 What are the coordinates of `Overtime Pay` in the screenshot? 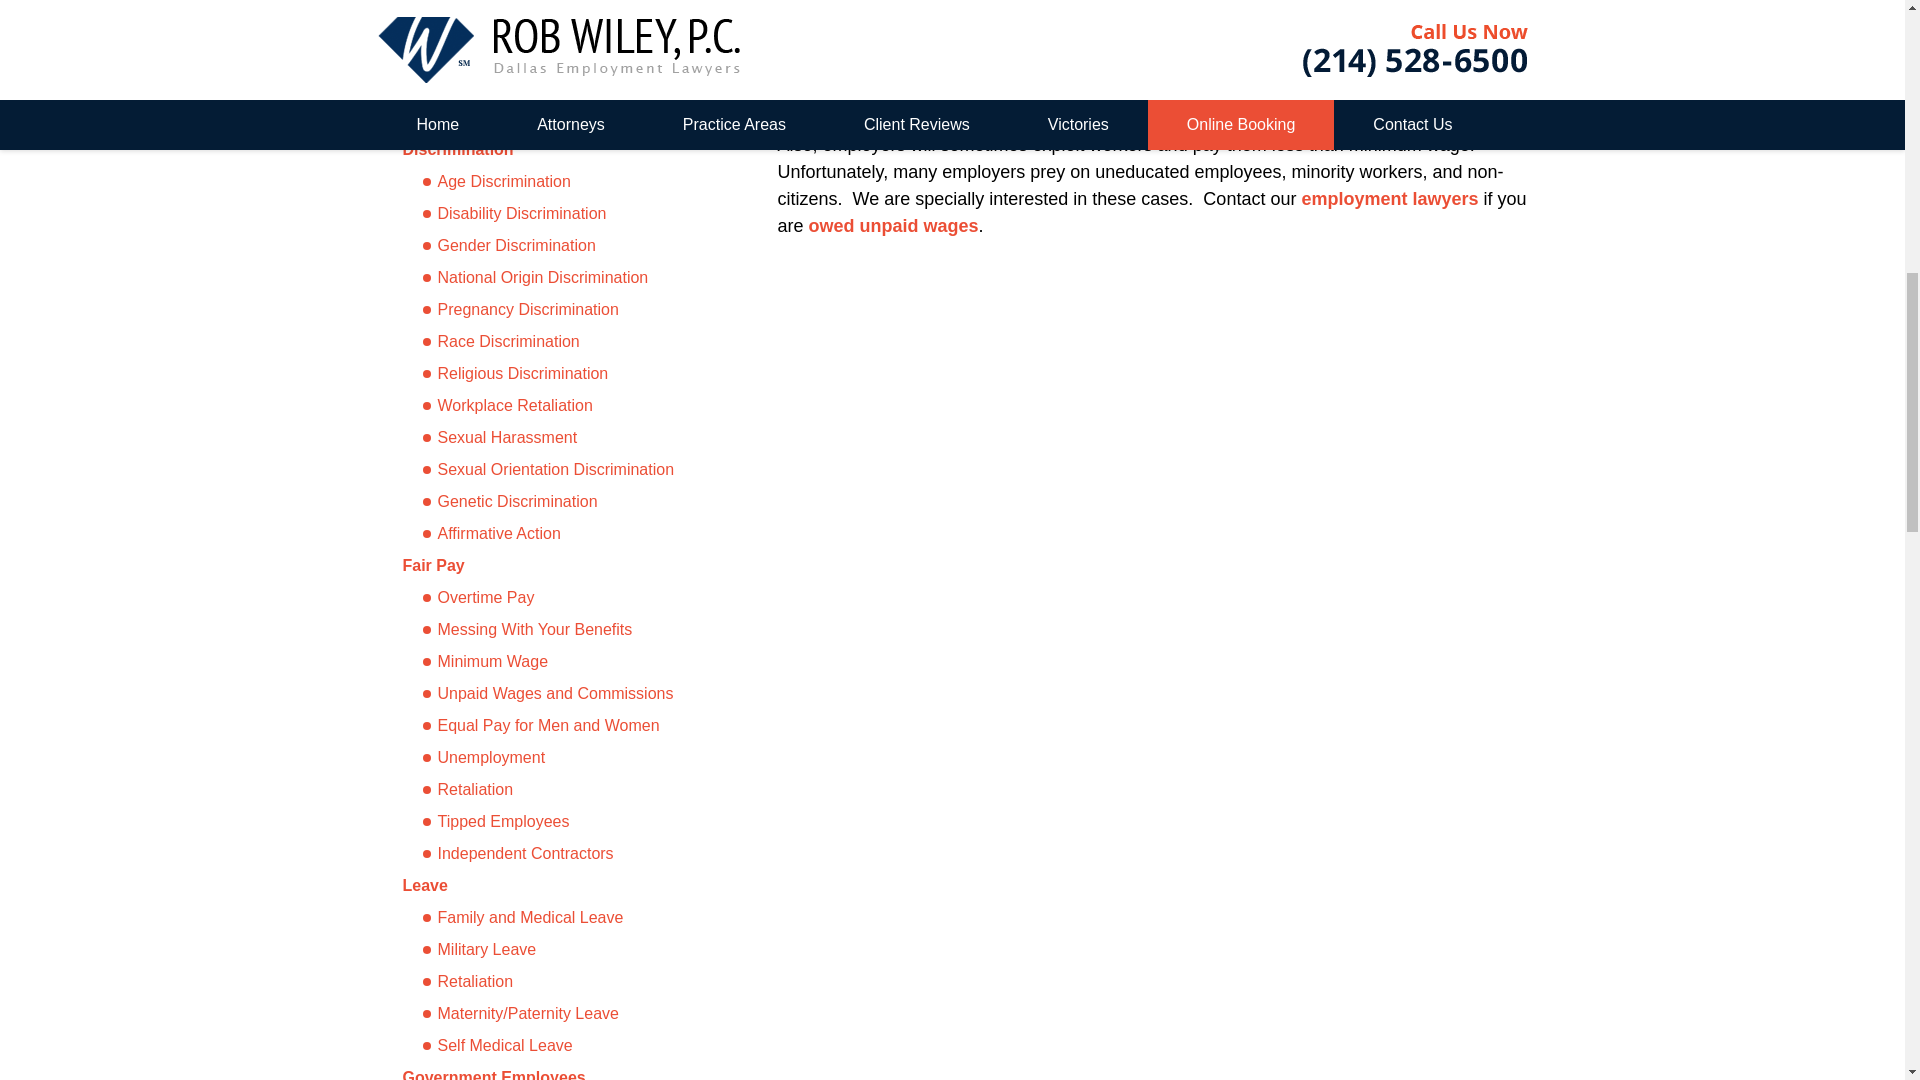 It's located at (562, 598).